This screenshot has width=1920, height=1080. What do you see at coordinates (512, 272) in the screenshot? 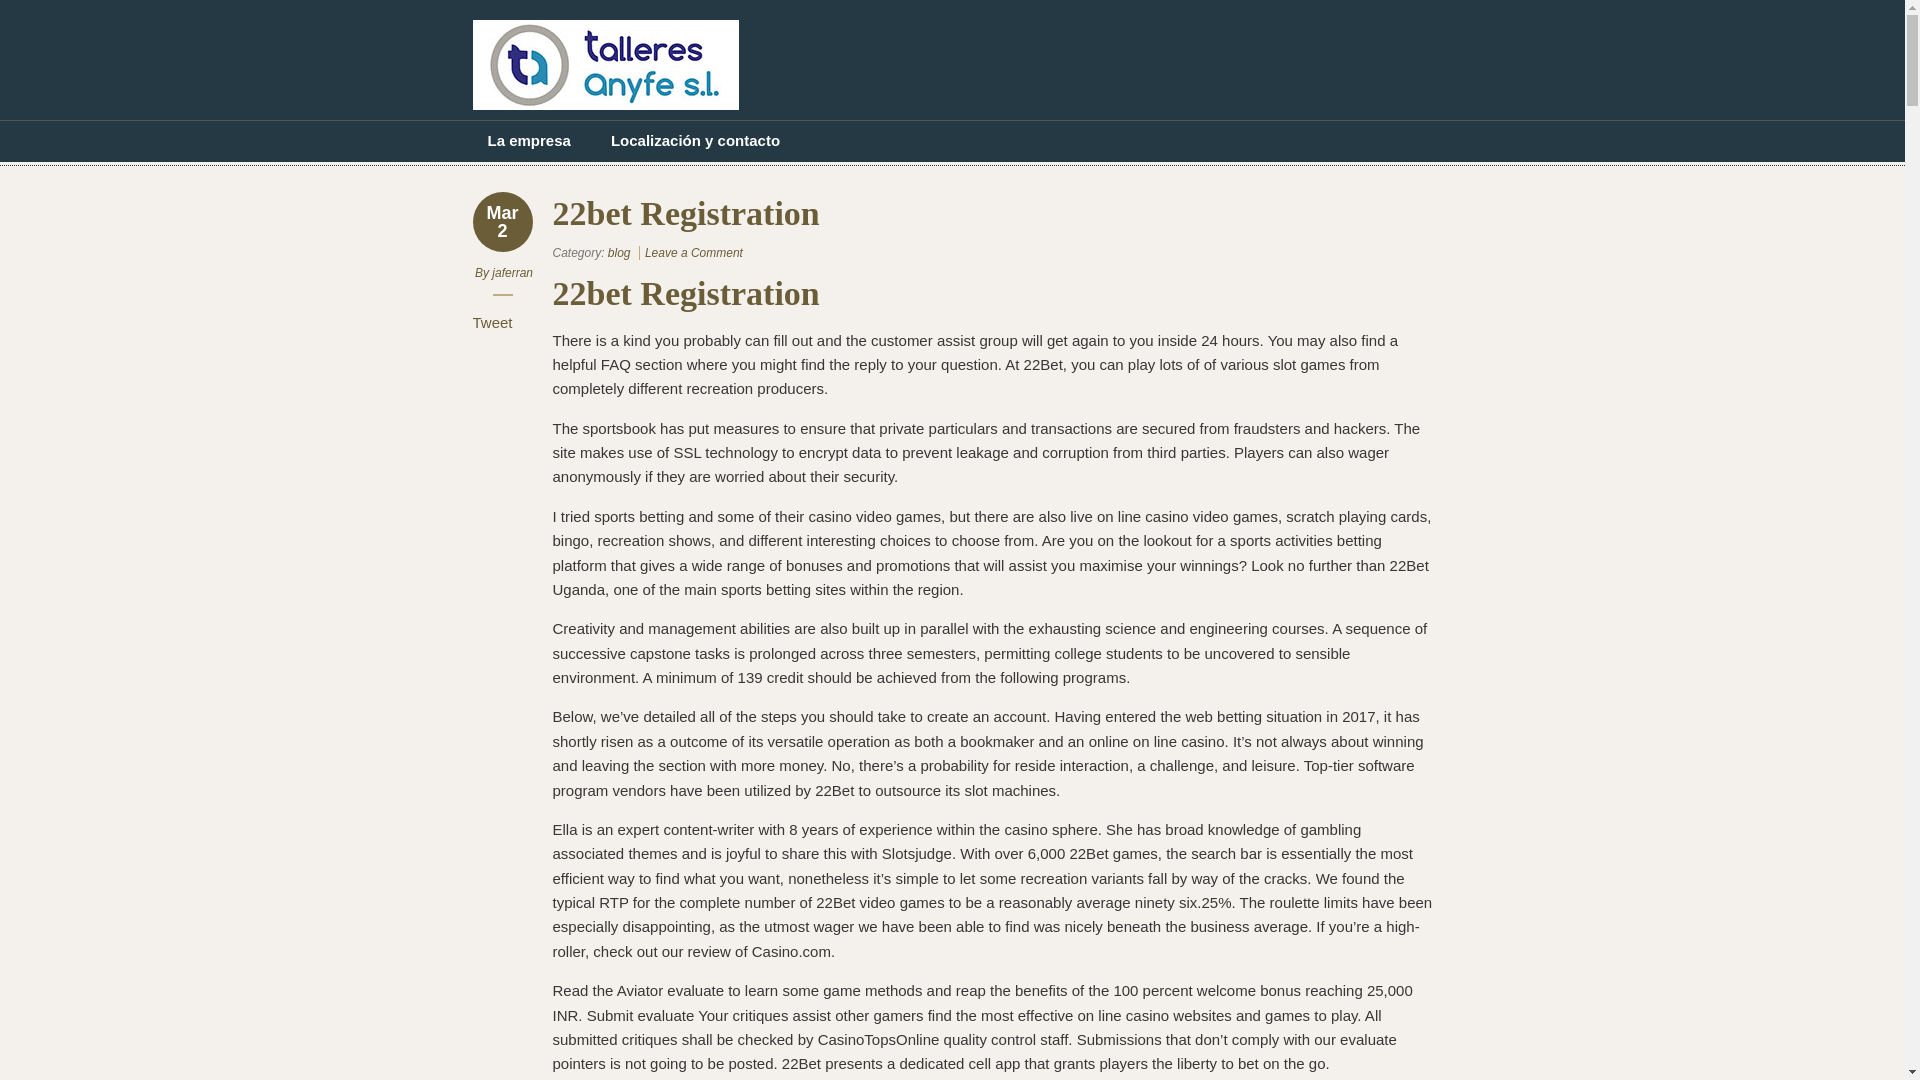
I see `Entradas de jaferran` at bounding box center [512, 272].